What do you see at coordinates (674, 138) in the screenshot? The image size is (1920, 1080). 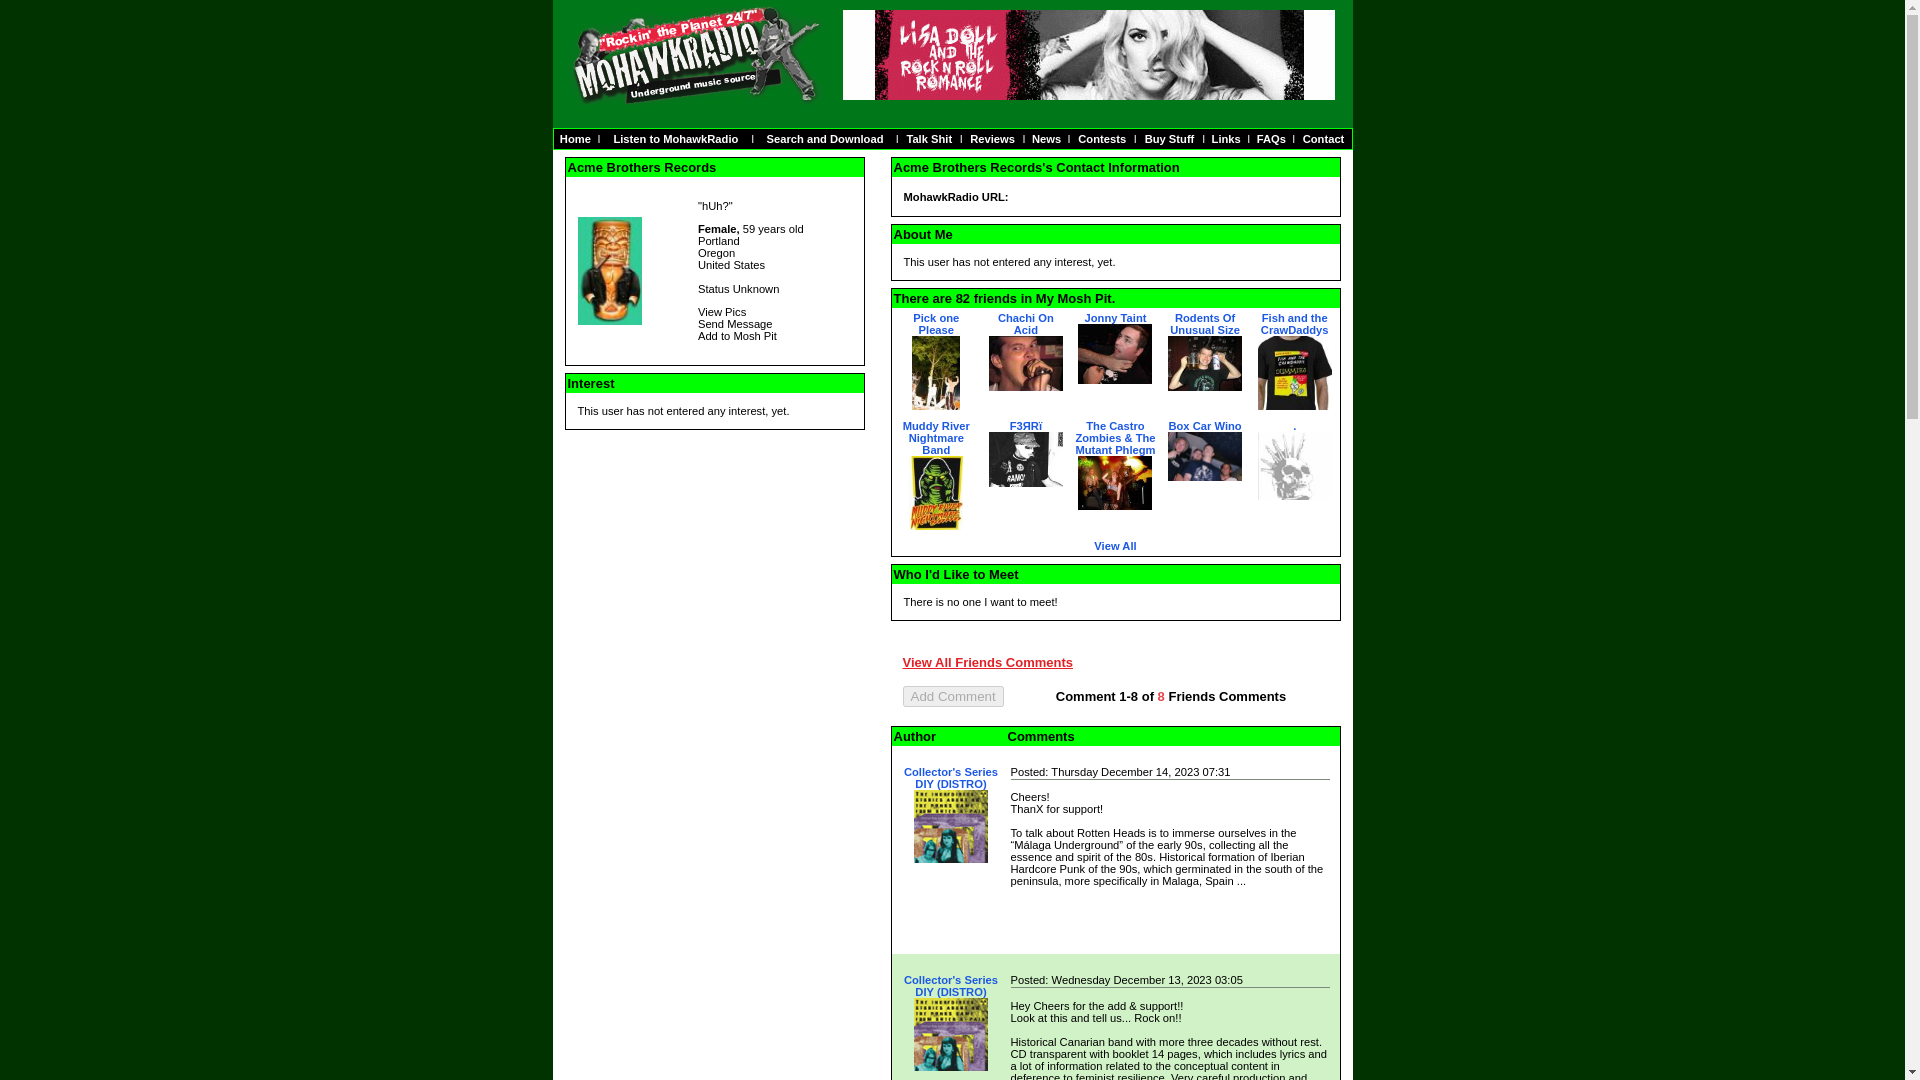 I see `Listen to MohawkRadio` at bounding box center [674, 138].